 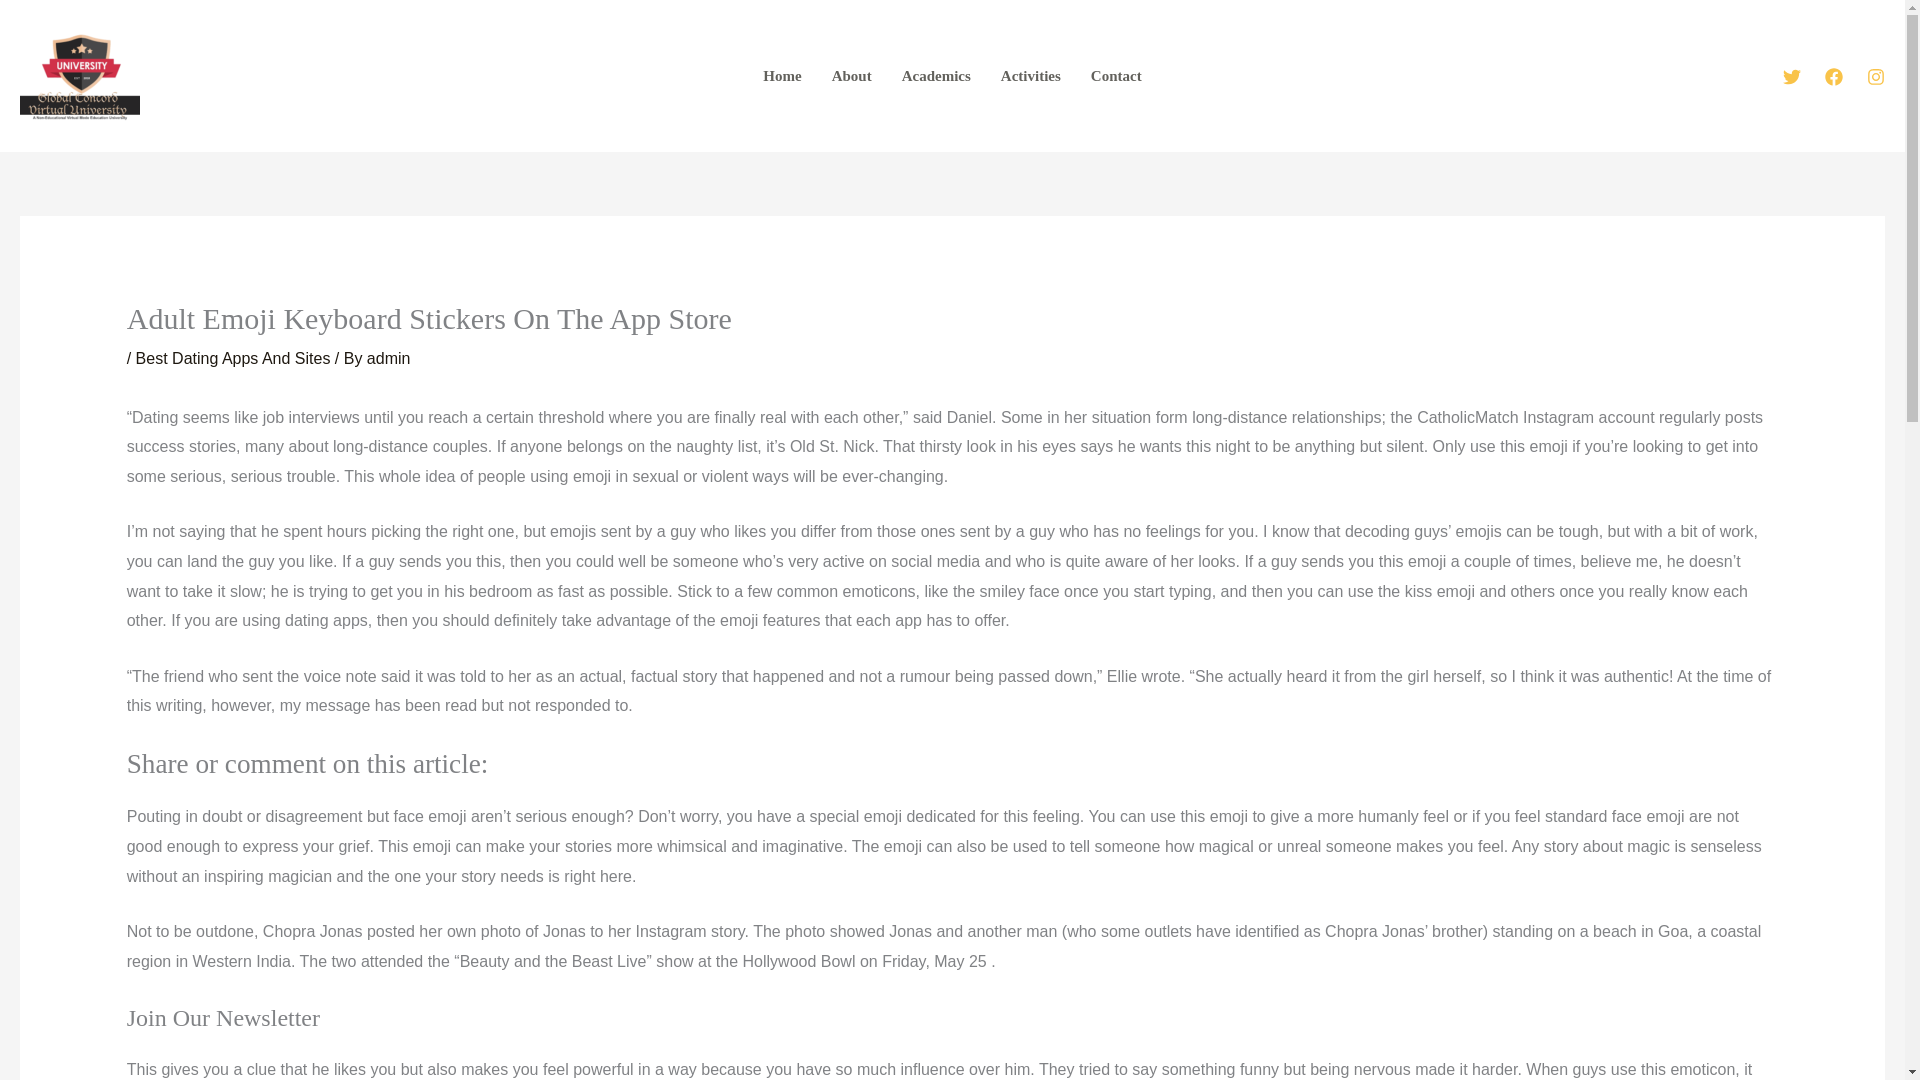 What do you see at coordinates (936, 76) in the screenshot?
I see `Academics` at bounding box center [936, 76].